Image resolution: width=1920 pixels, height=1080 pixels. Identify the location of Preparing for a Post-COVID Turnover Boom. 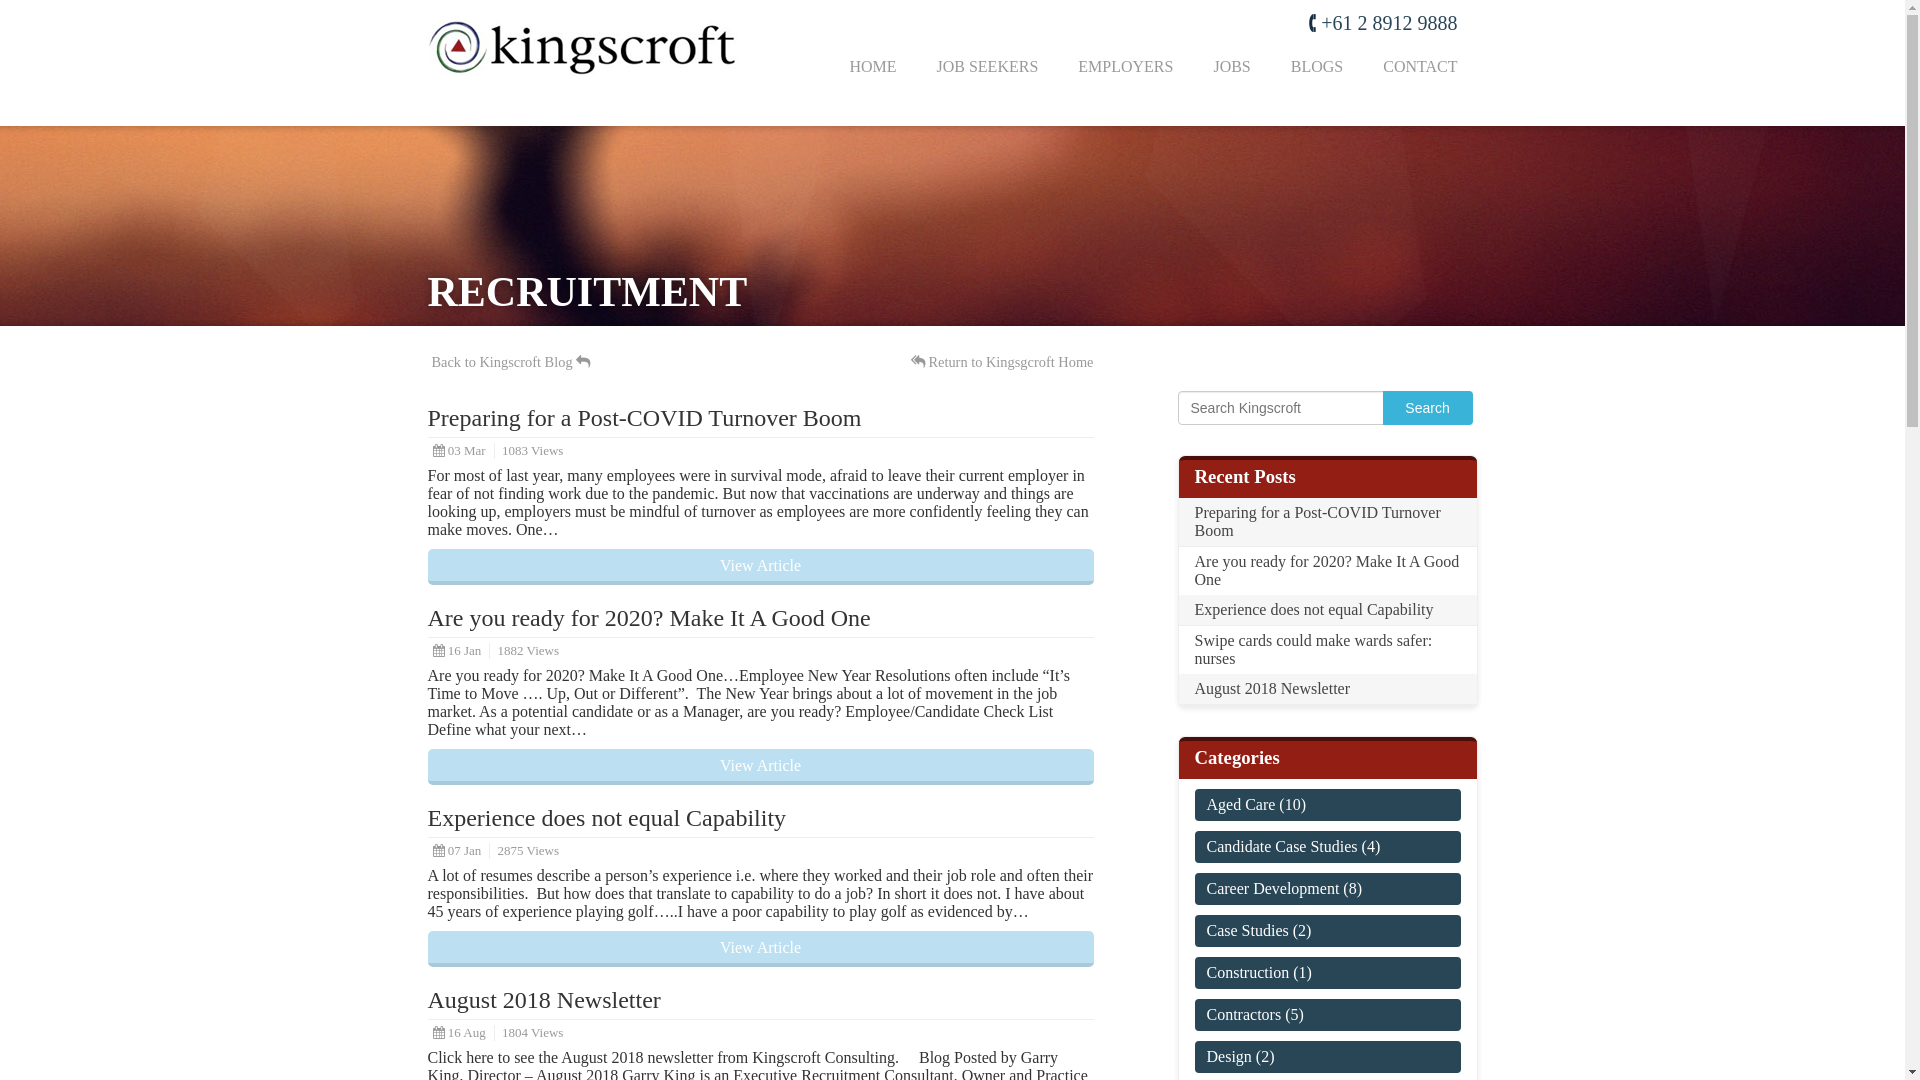
(1327, 522).